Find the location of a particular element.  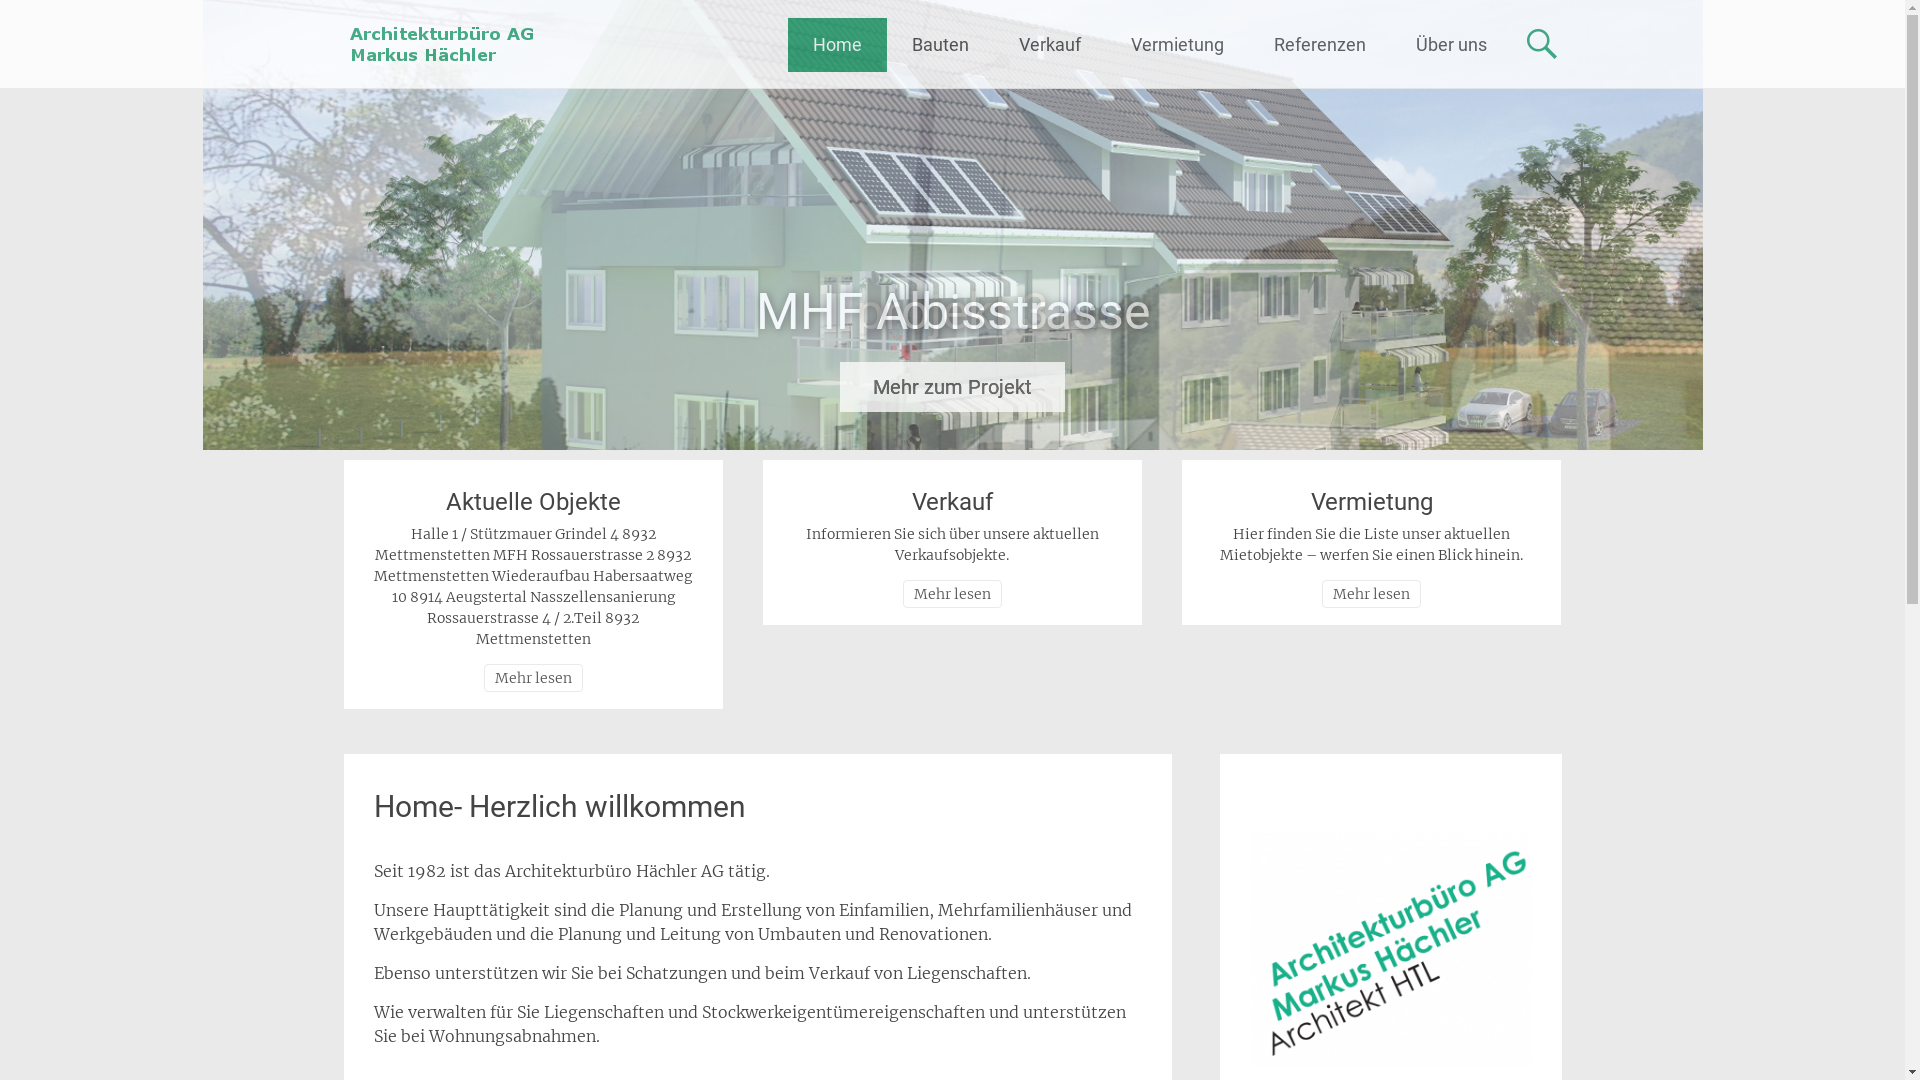

Verkauf is located at coordinates (952, 502).